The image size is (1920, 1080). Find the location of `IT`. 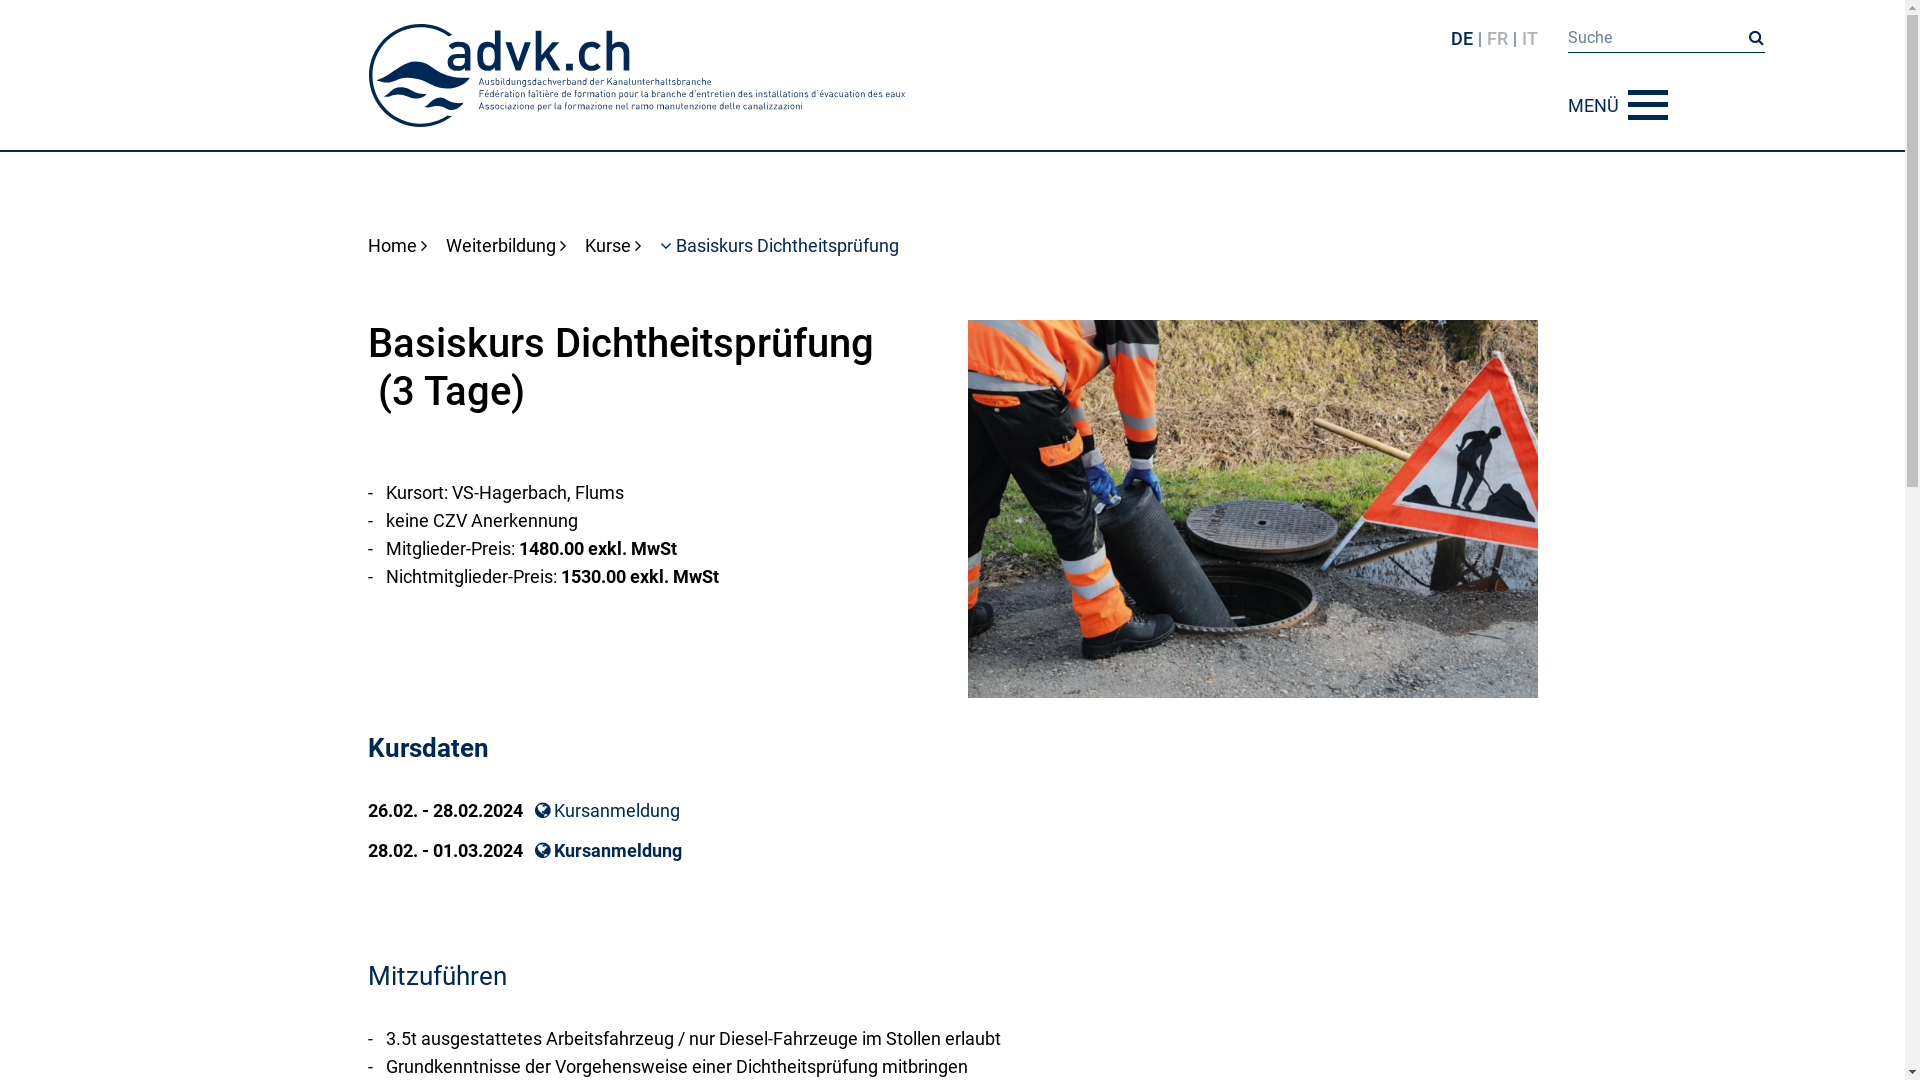

IT is located at coordinates (1530, 38).